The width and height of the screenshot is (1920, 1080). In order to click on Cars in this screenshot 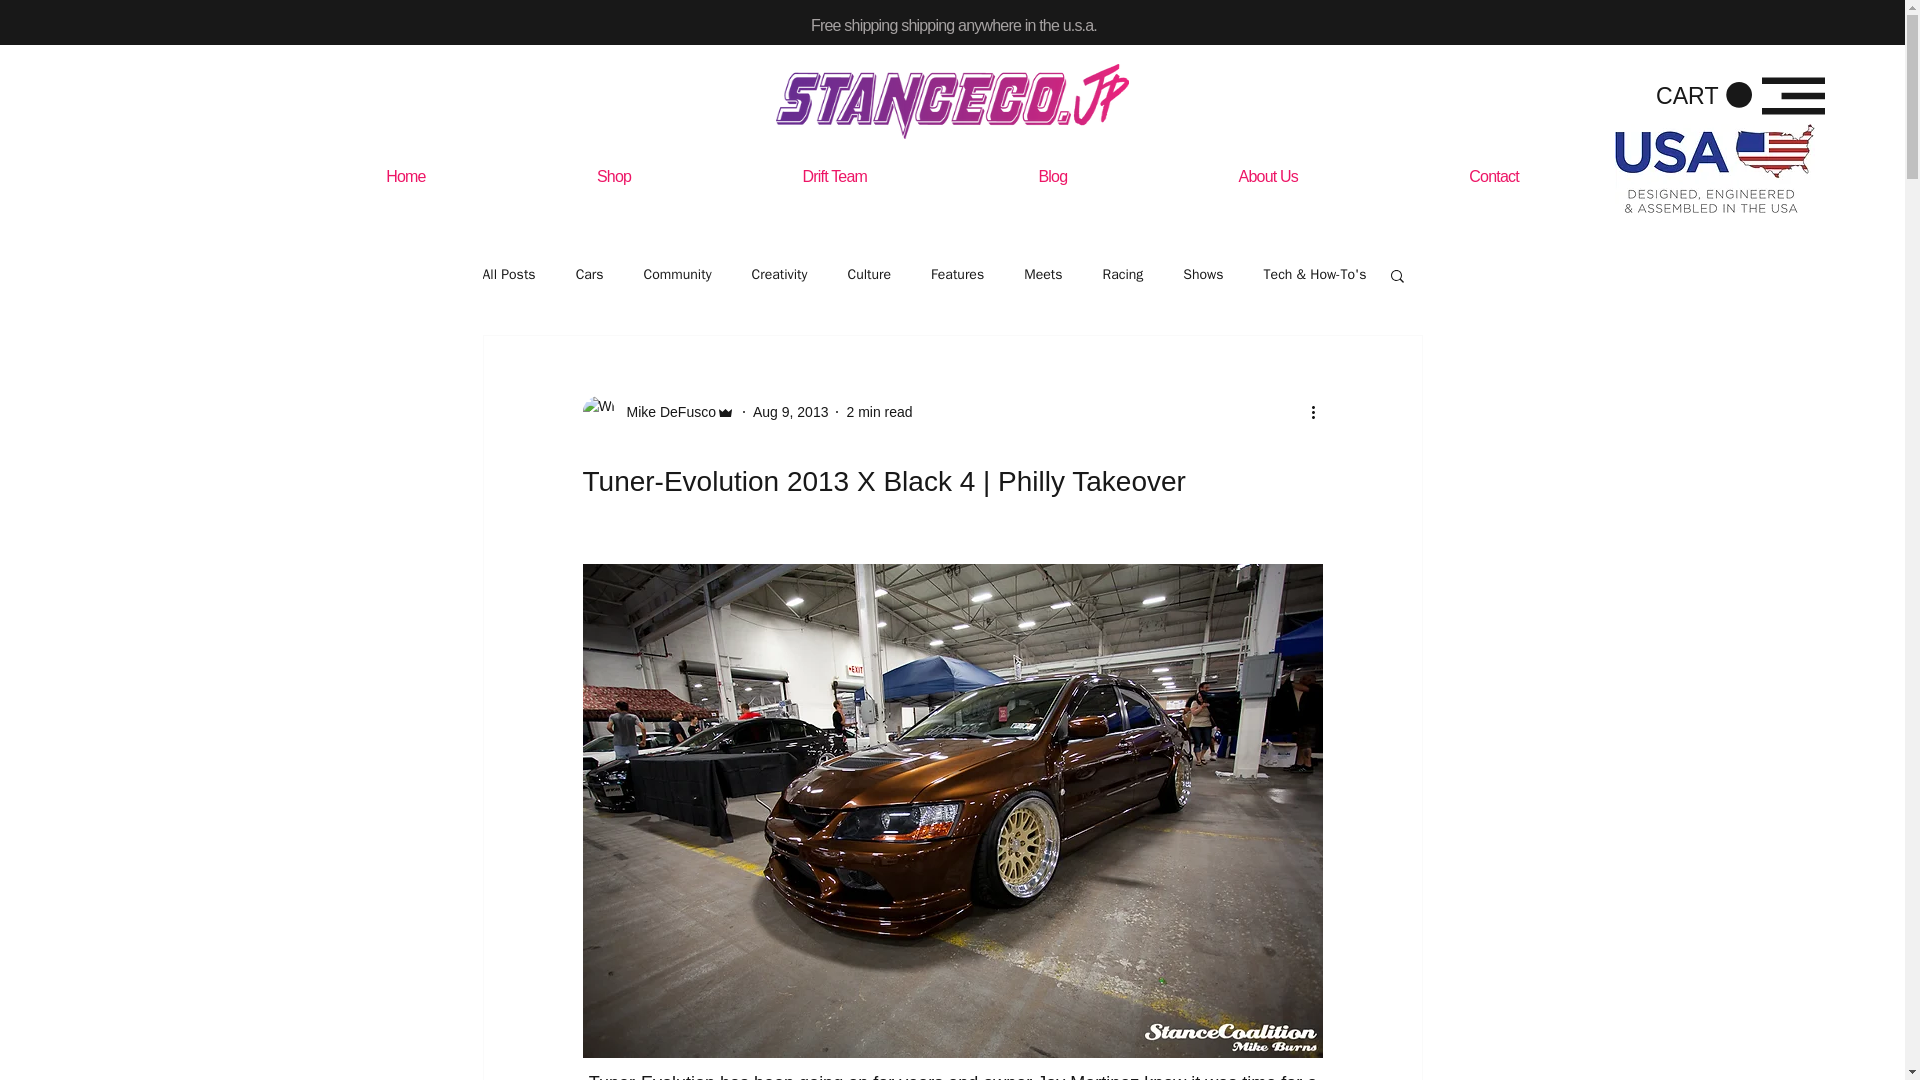, I will do `click(590, 274)`.